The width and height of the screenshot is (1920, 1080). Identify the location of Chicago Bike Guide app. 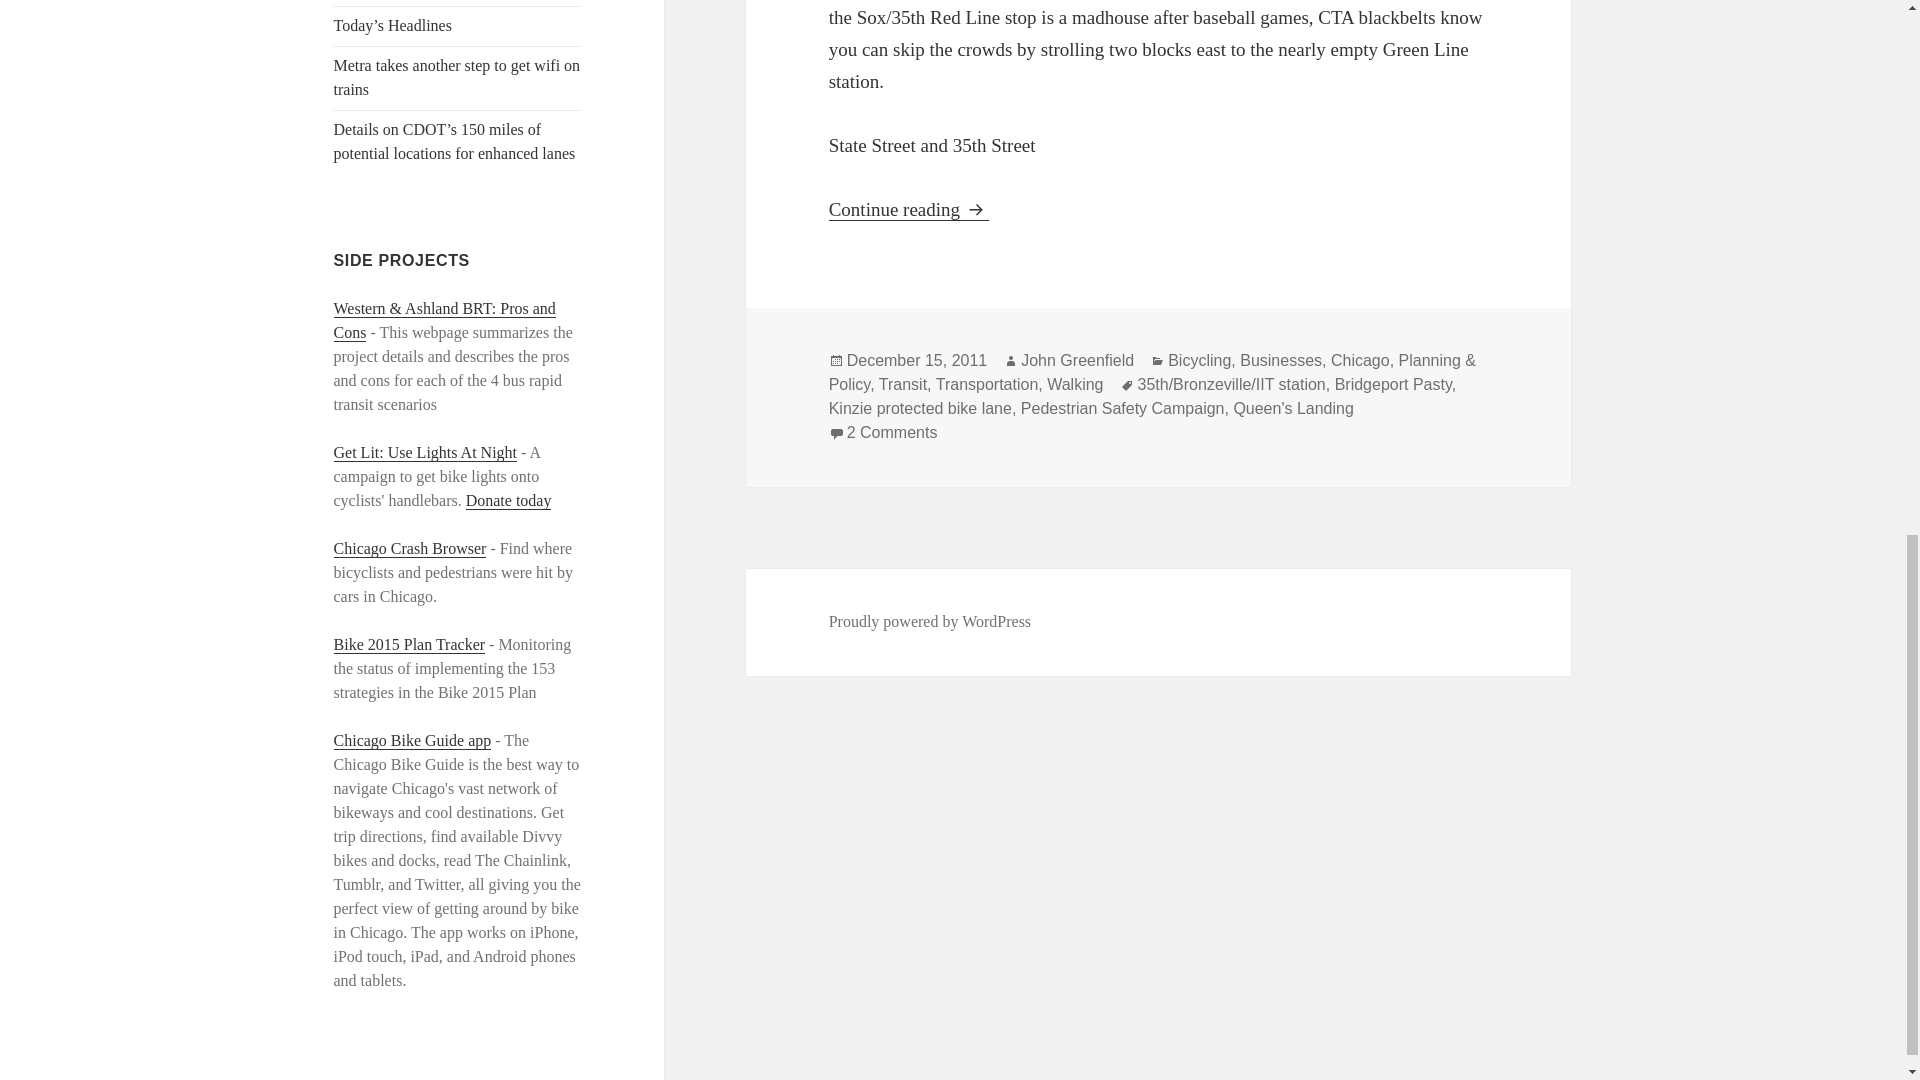
(412, 740).